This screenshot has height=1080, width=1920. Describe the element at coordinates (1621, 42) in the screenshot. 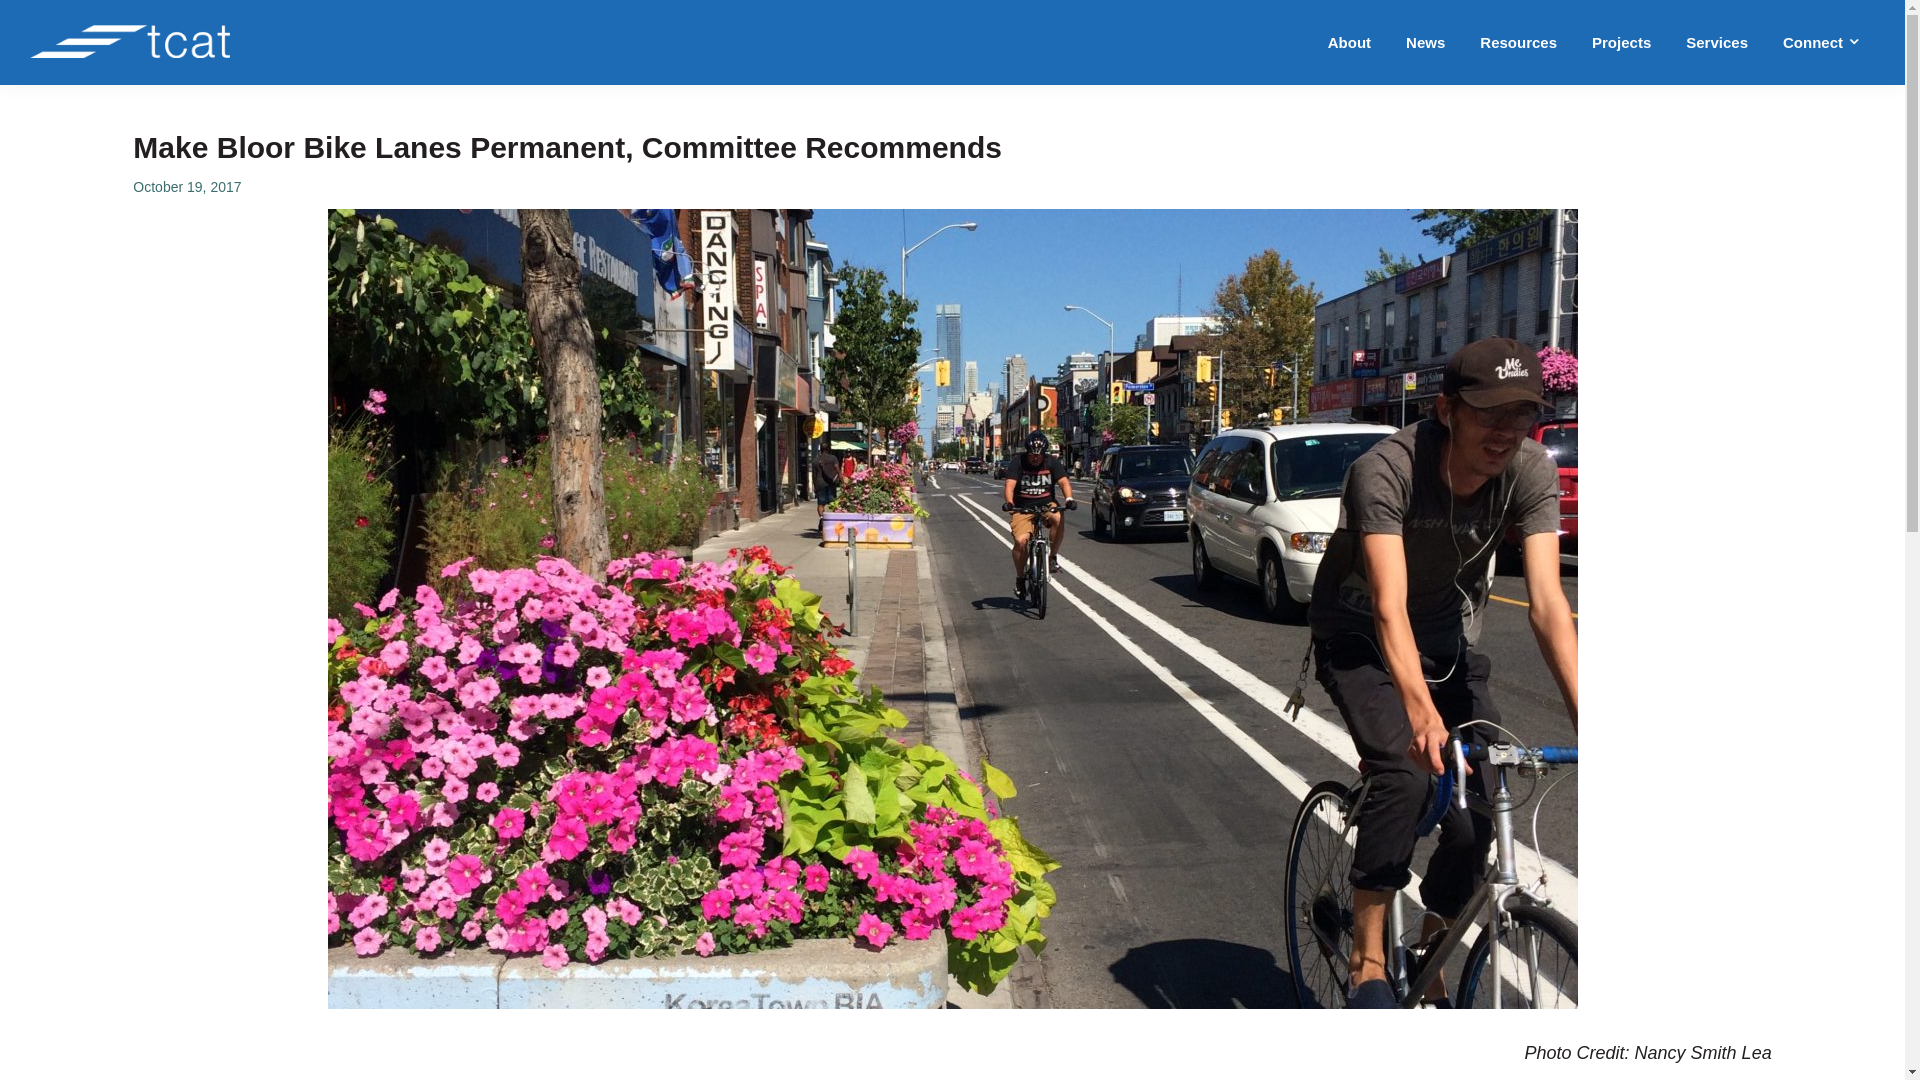

I see `Projects` at that location.